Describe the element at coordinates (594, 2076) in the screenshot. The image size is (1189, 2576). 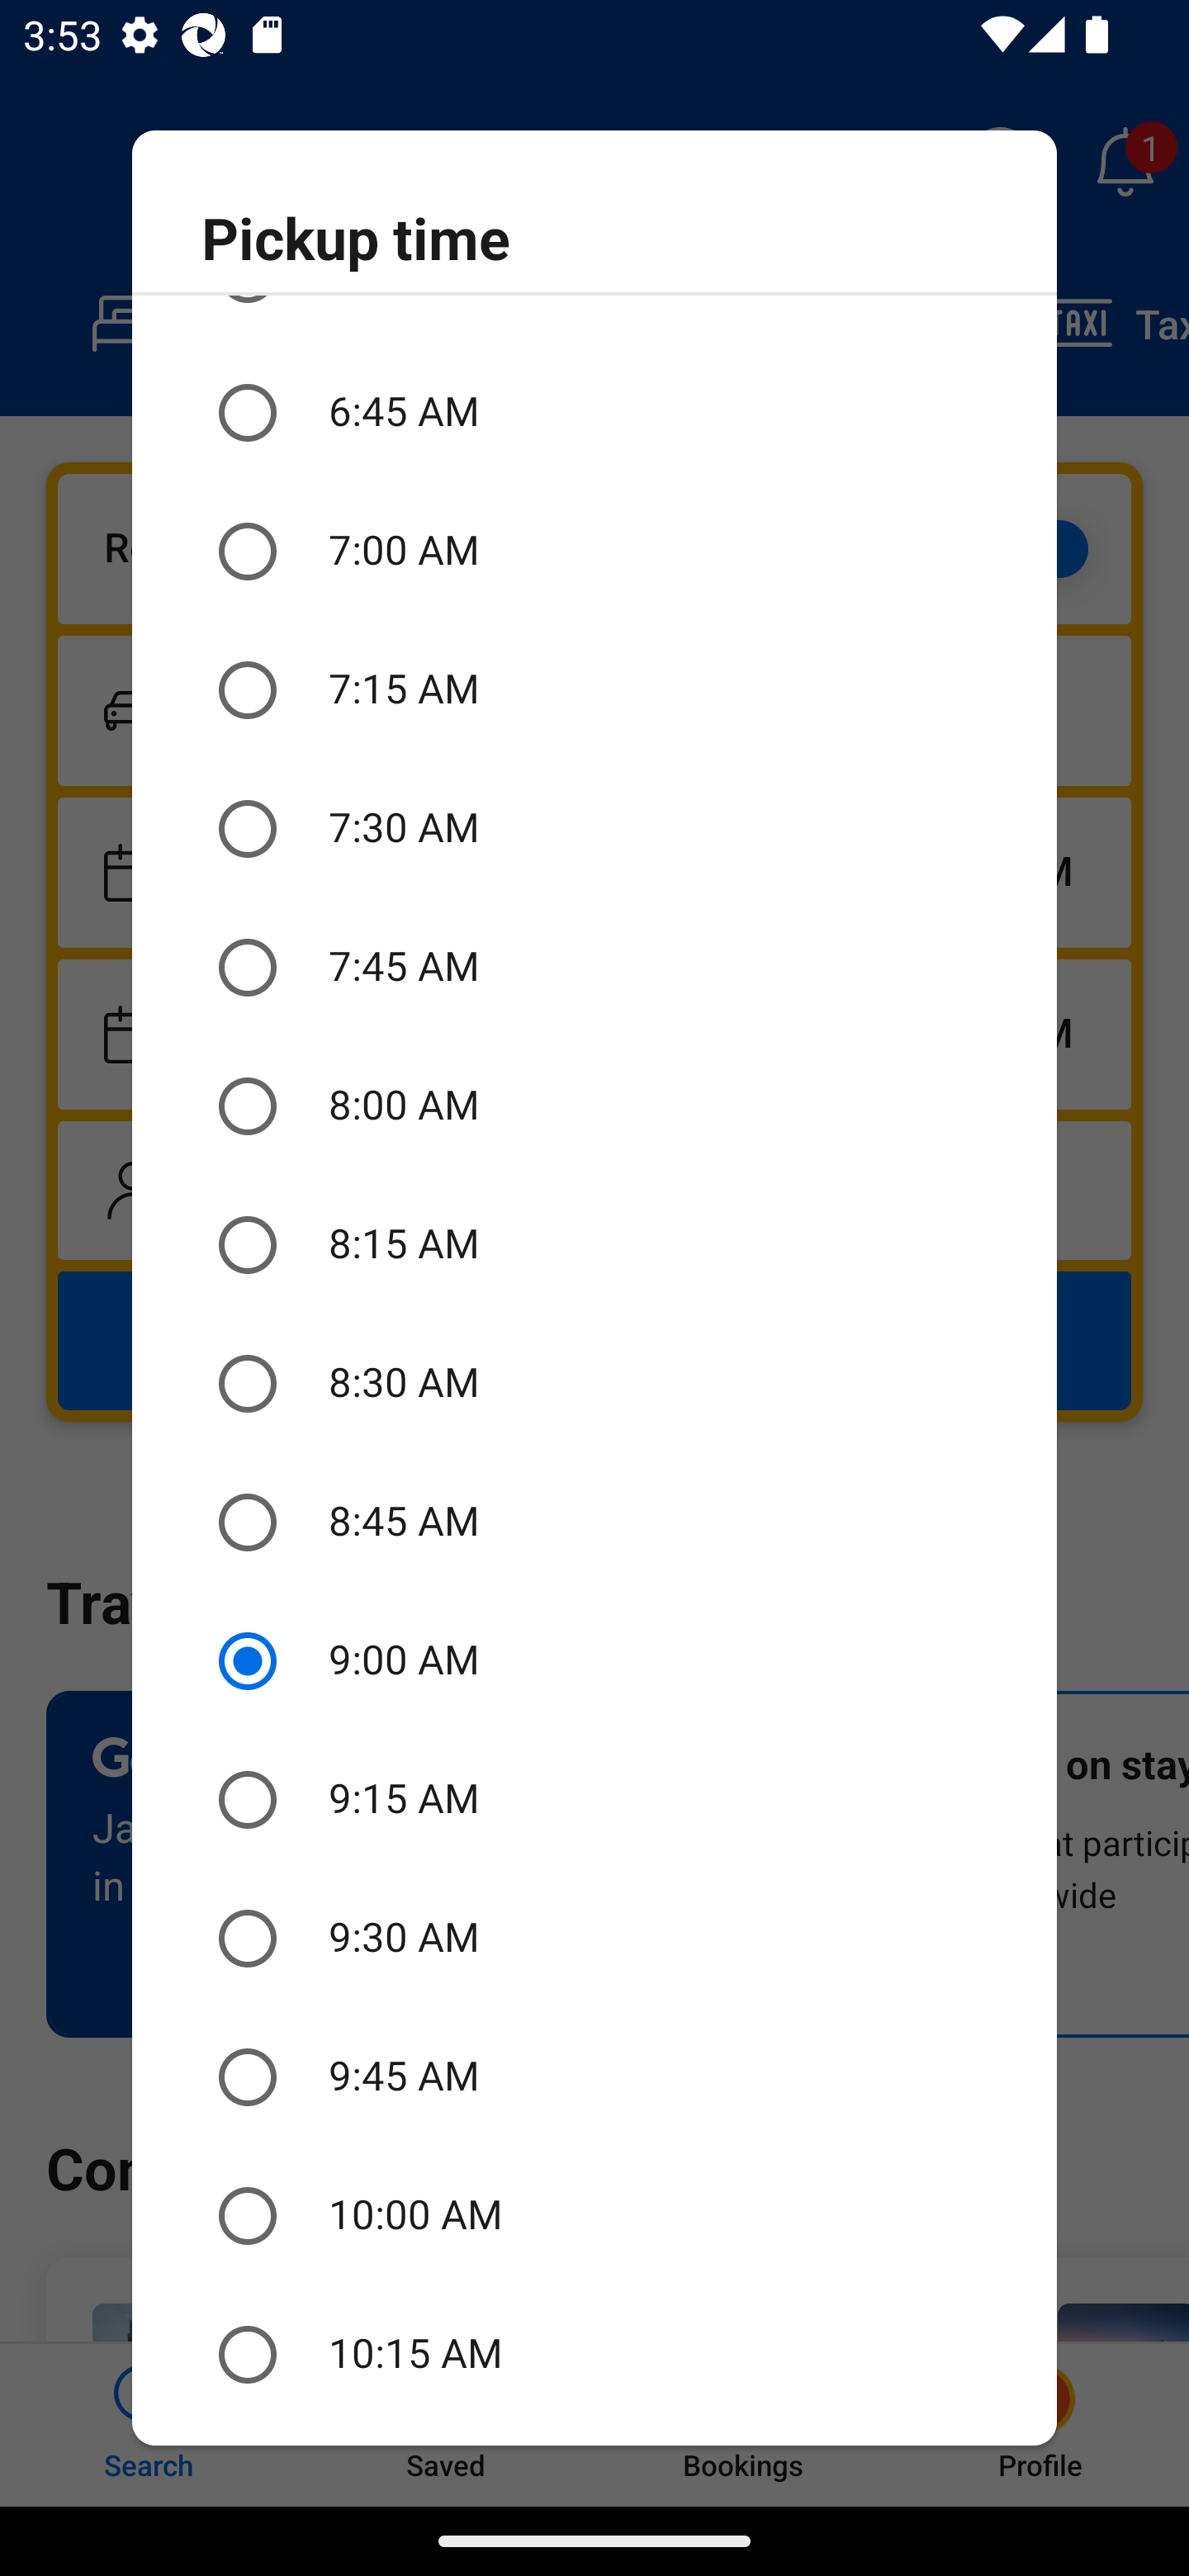
I see `9:45 AM` at that location.